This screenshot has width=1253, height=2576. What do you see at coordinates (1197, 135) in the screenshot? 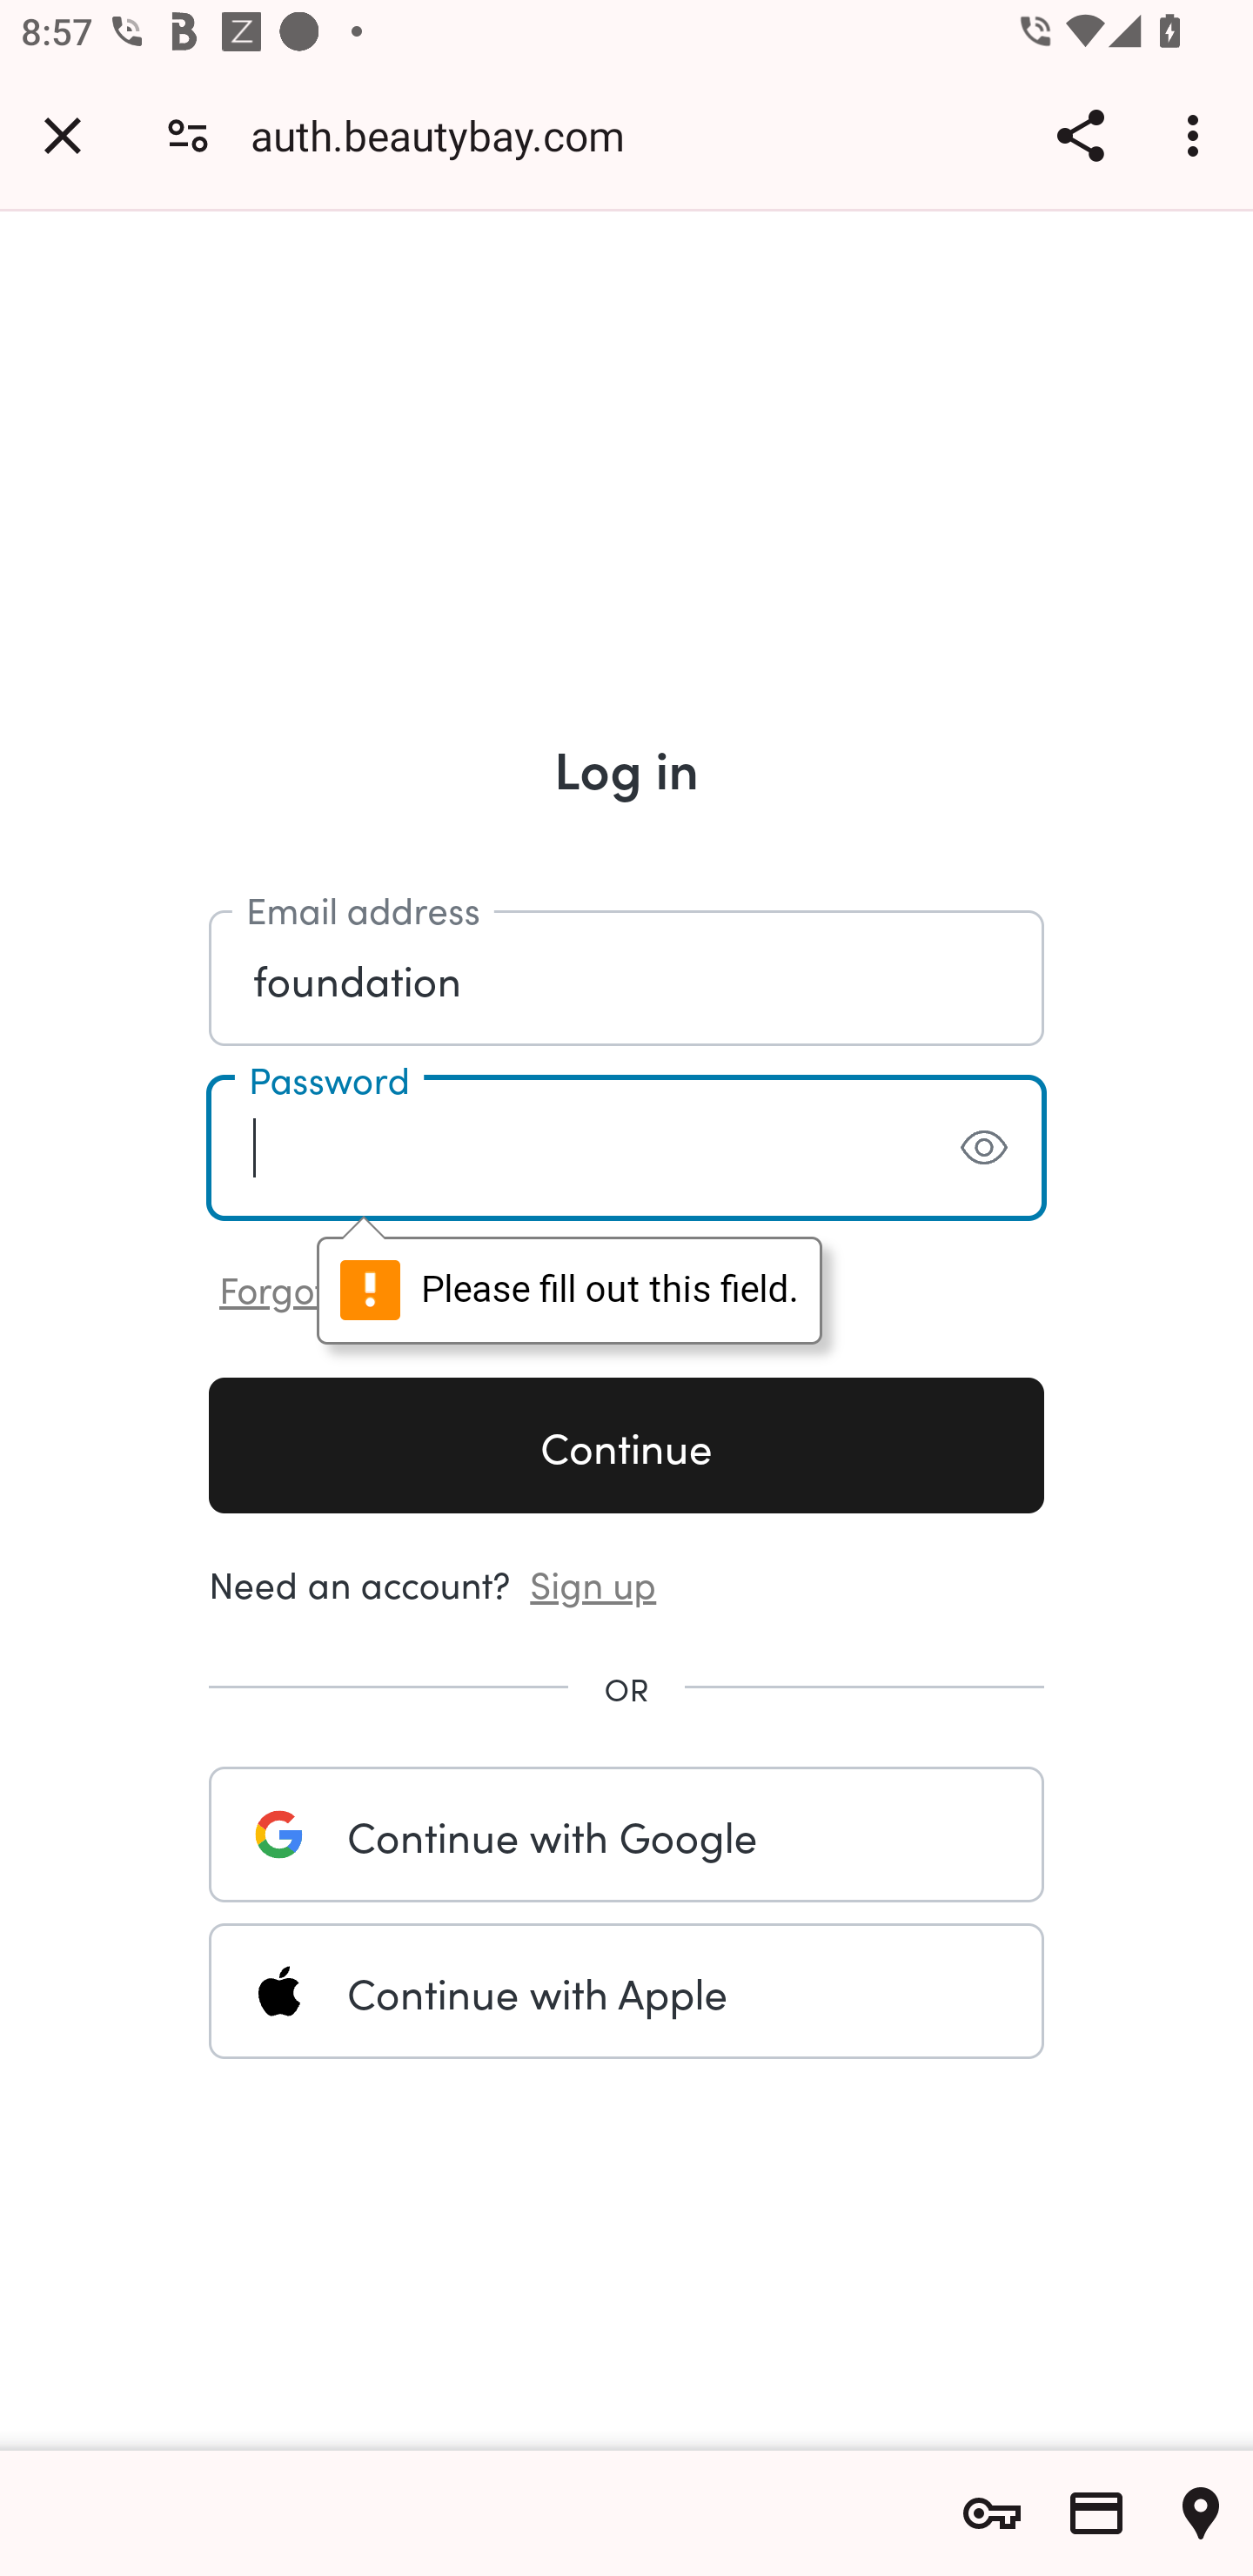
I see `Customize and control Google Chrome` at bounding box center [1197, 135].